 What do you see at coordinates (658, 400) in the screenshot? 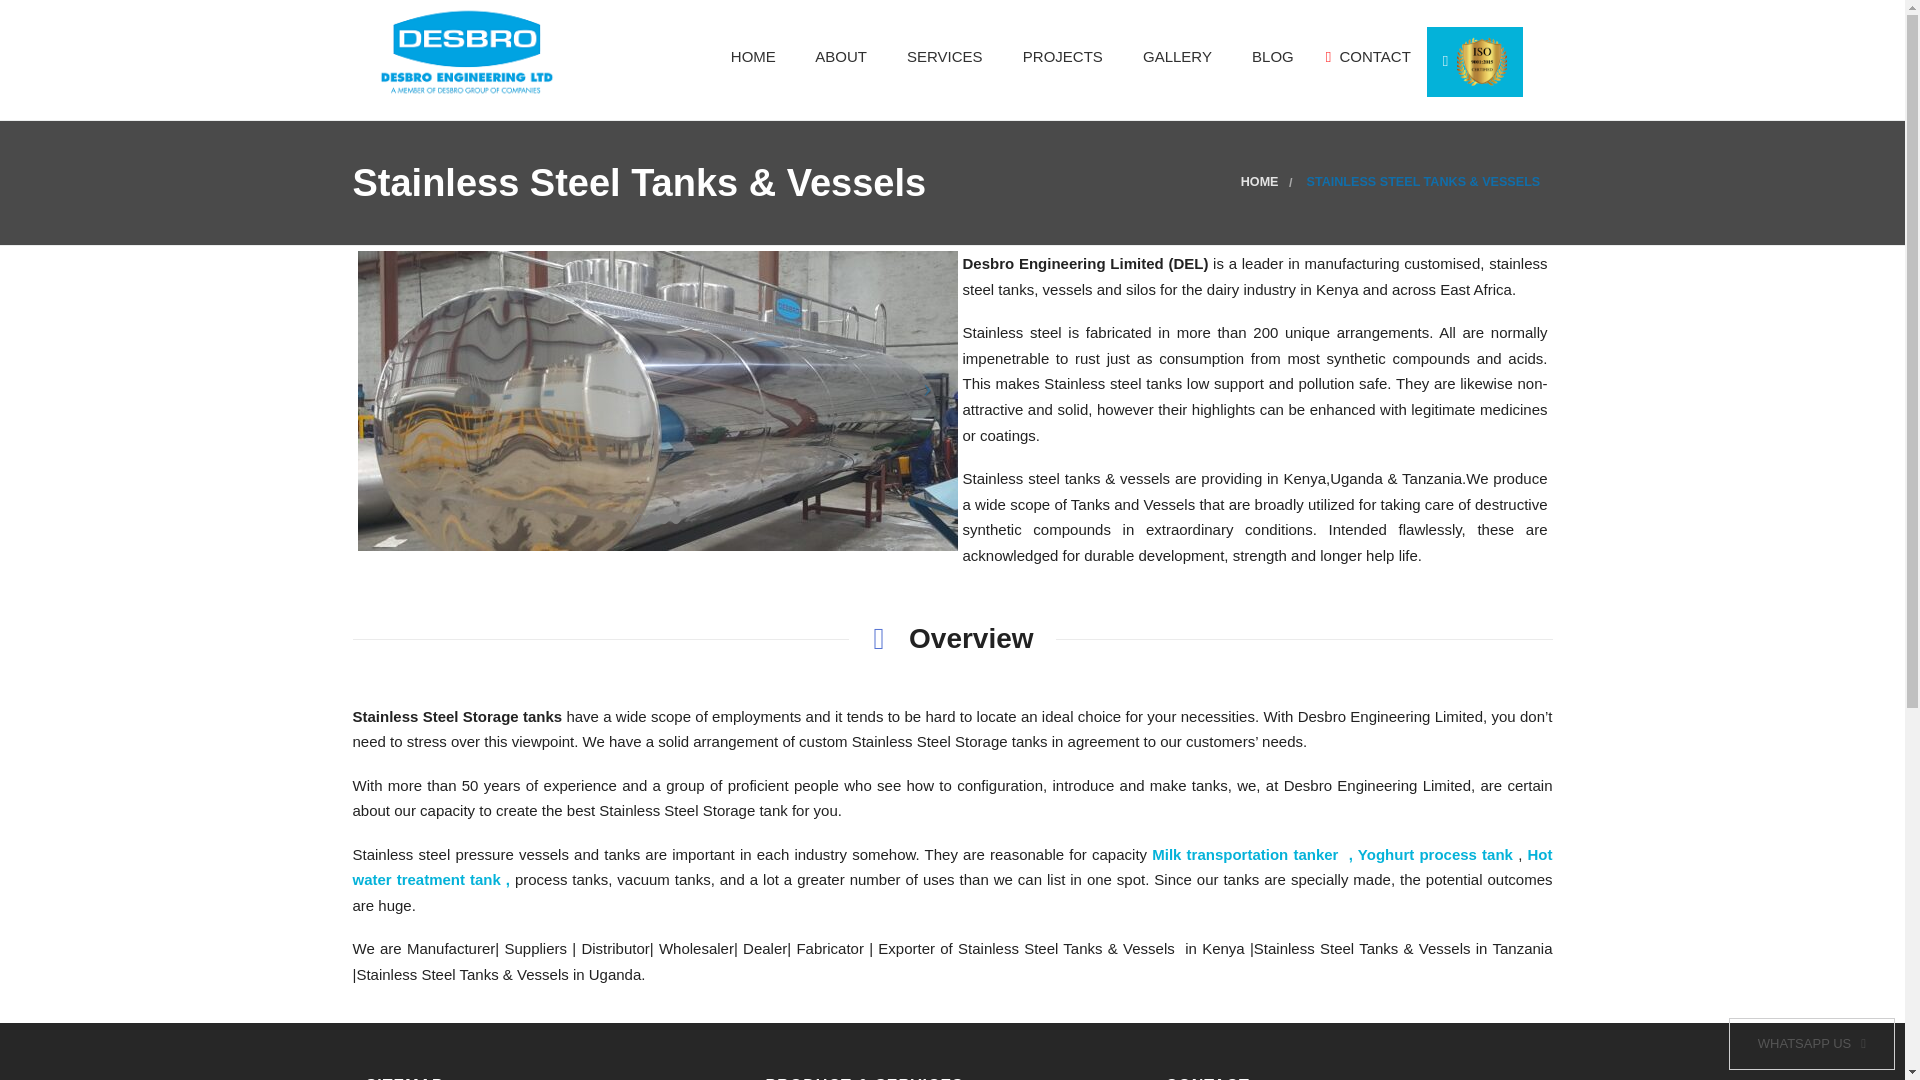
I see `Tanker 13K1` at bounding box center [658, 400].